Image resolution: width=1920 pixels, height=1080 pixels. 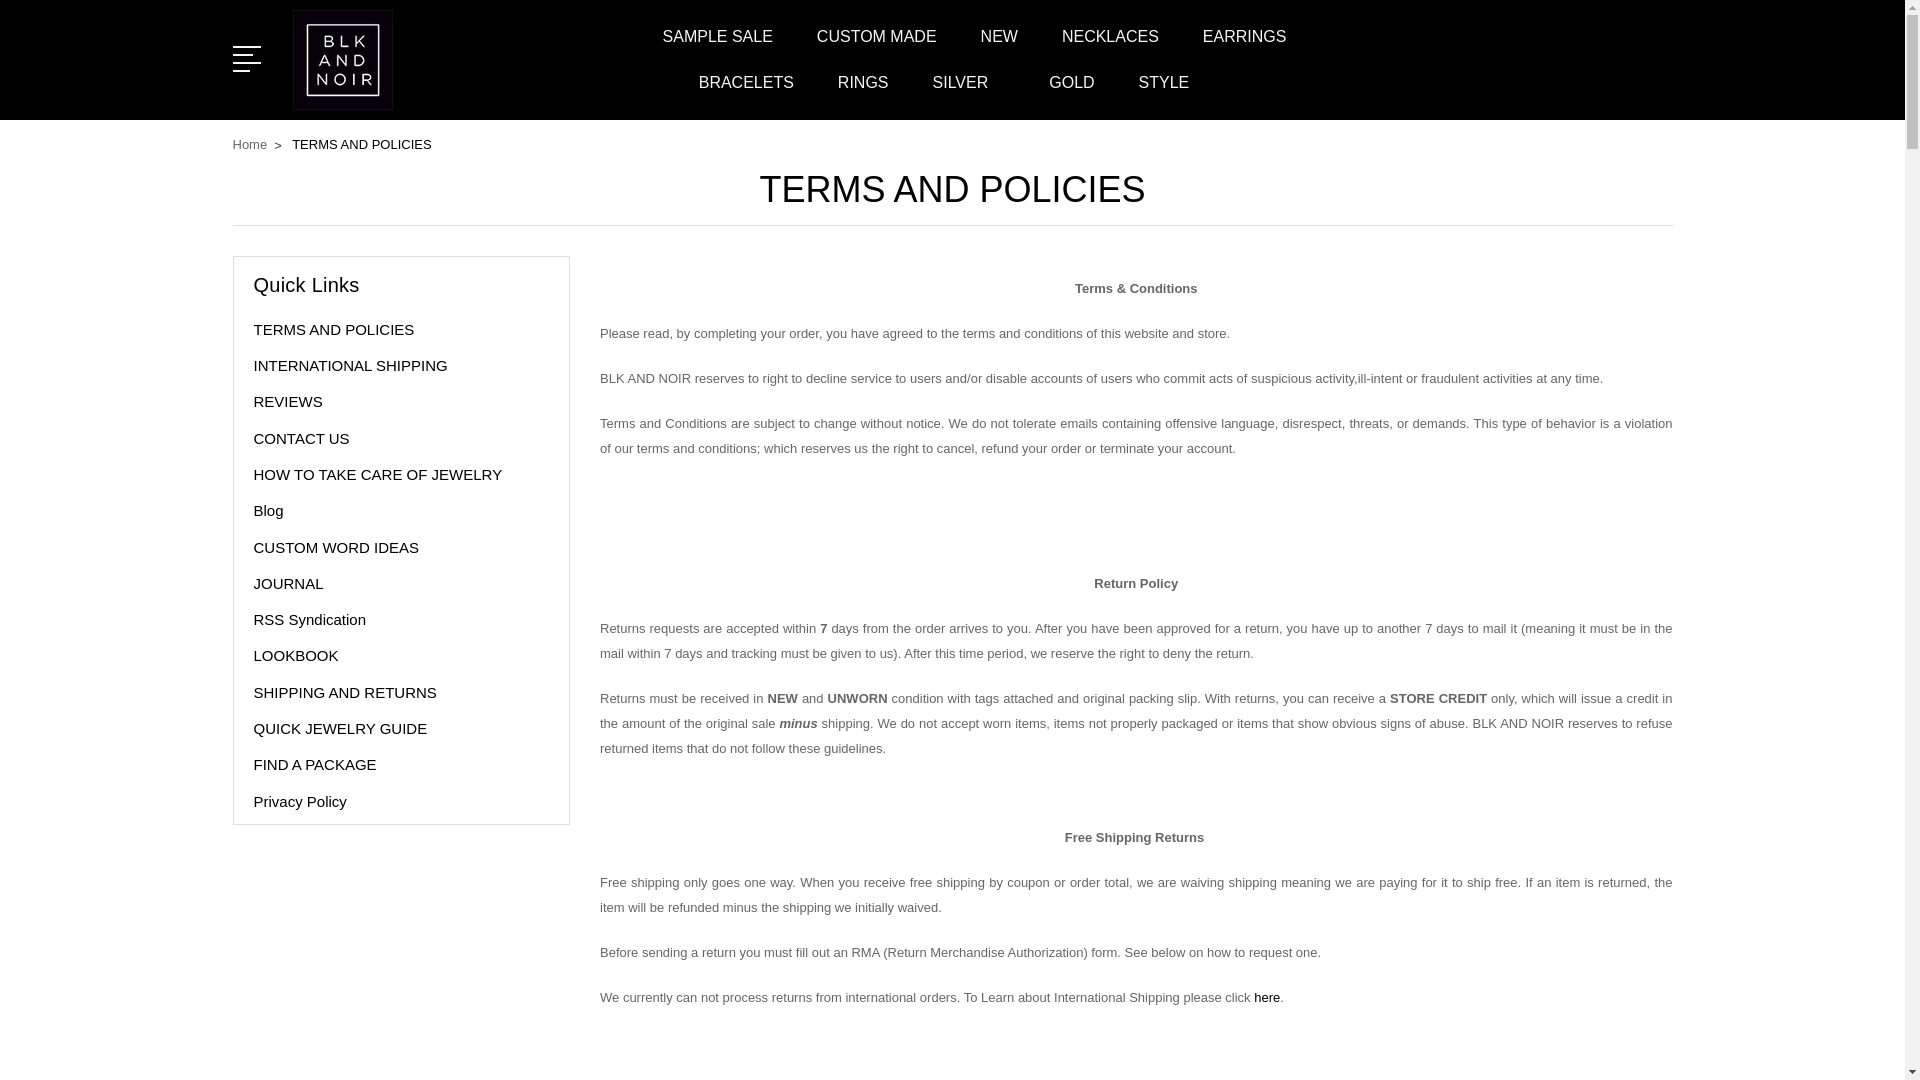 What do you see at coordinates (1172, 94) in the screenshot?
I see `STYLE` at bounding box center [1172, 94].